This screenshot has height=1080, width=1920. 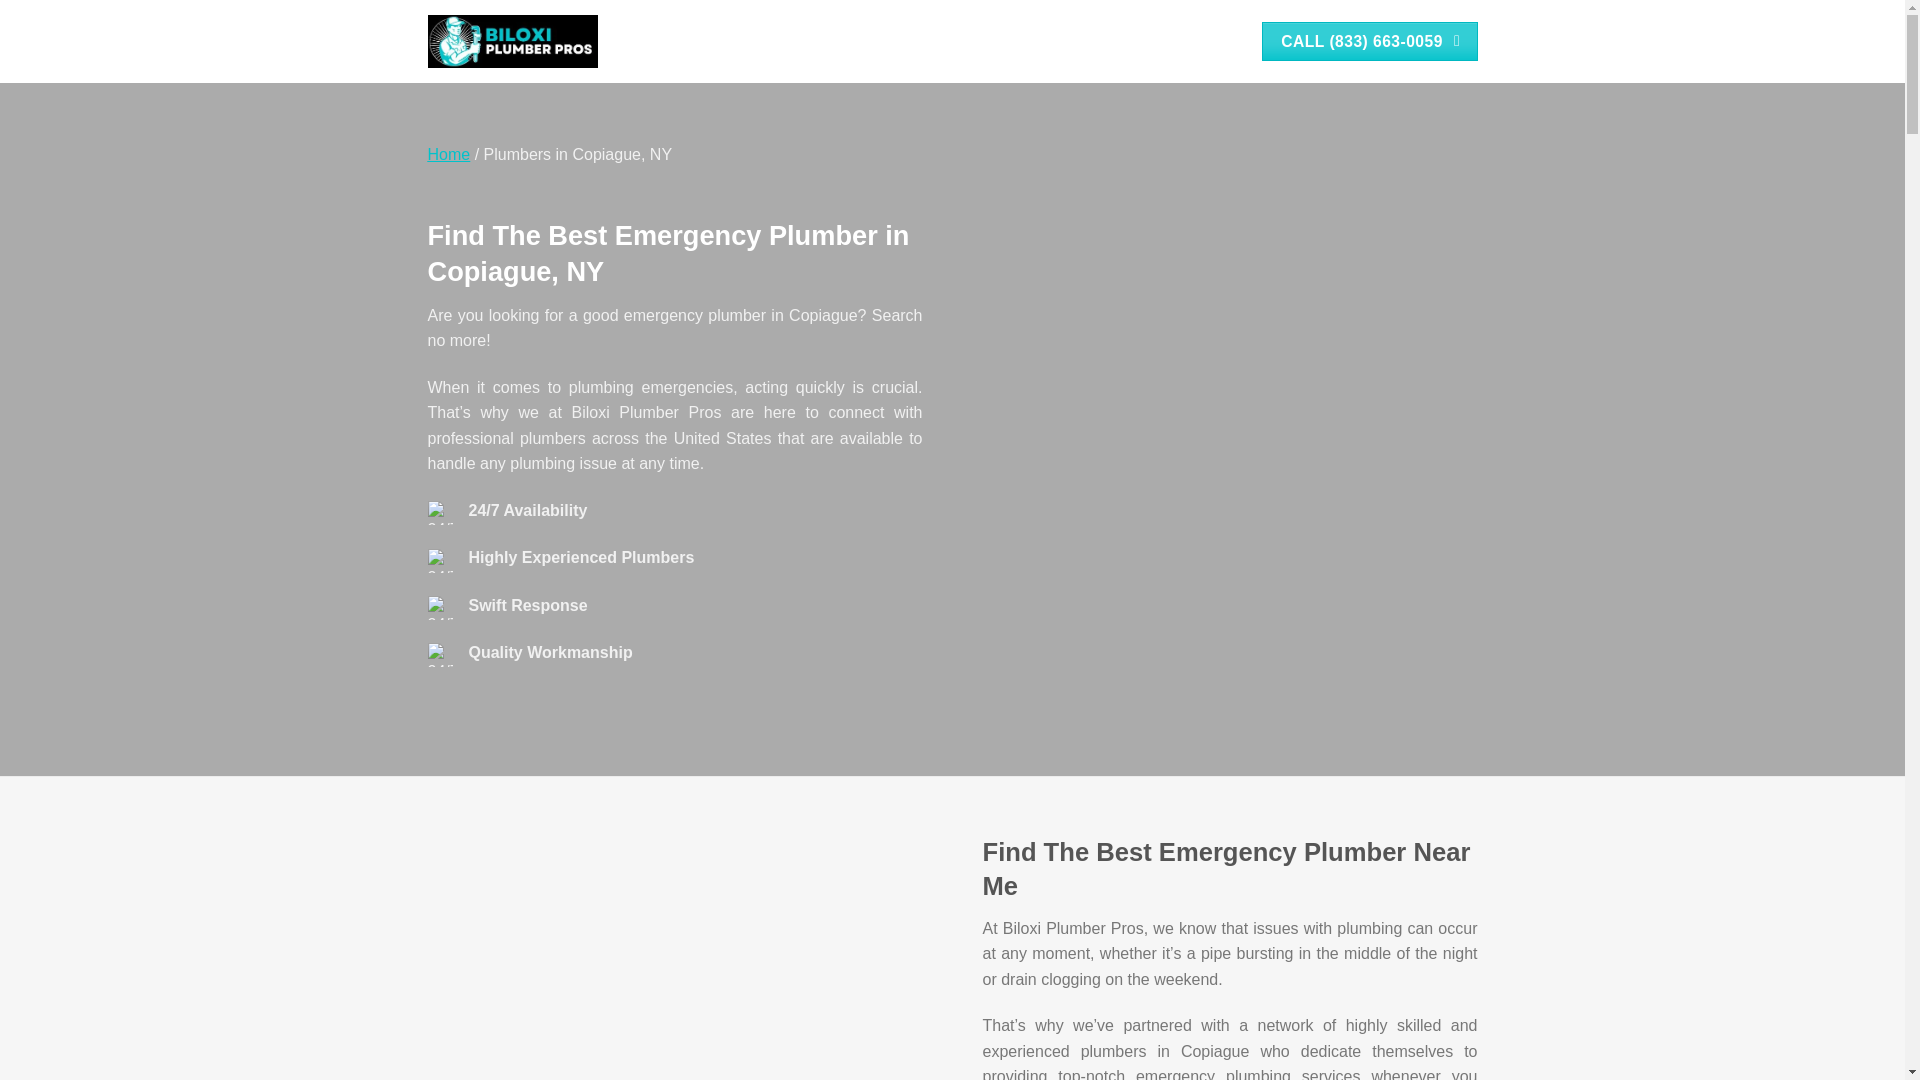 I want to click on Home, so click(x=449, y=154).